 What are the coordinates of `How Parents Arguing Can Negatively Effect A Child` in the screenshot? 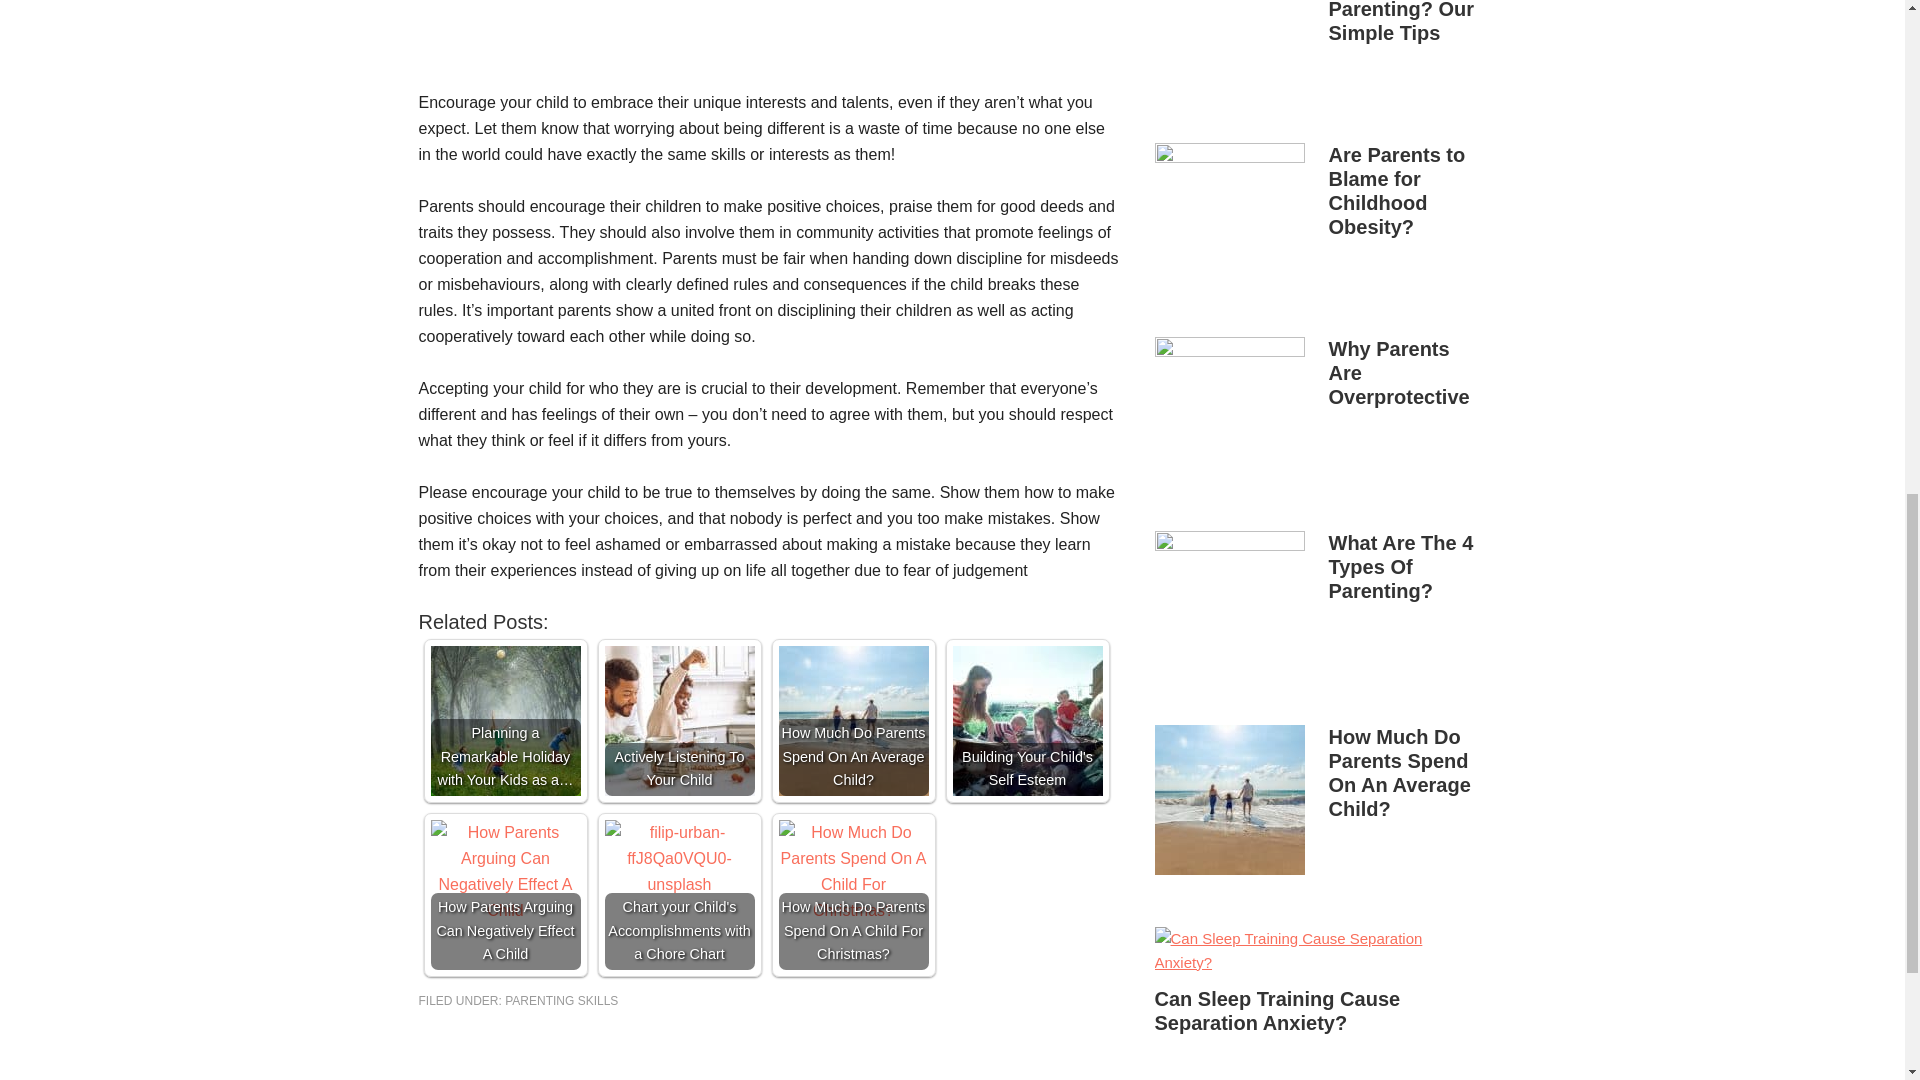 It's located at (504, 894).